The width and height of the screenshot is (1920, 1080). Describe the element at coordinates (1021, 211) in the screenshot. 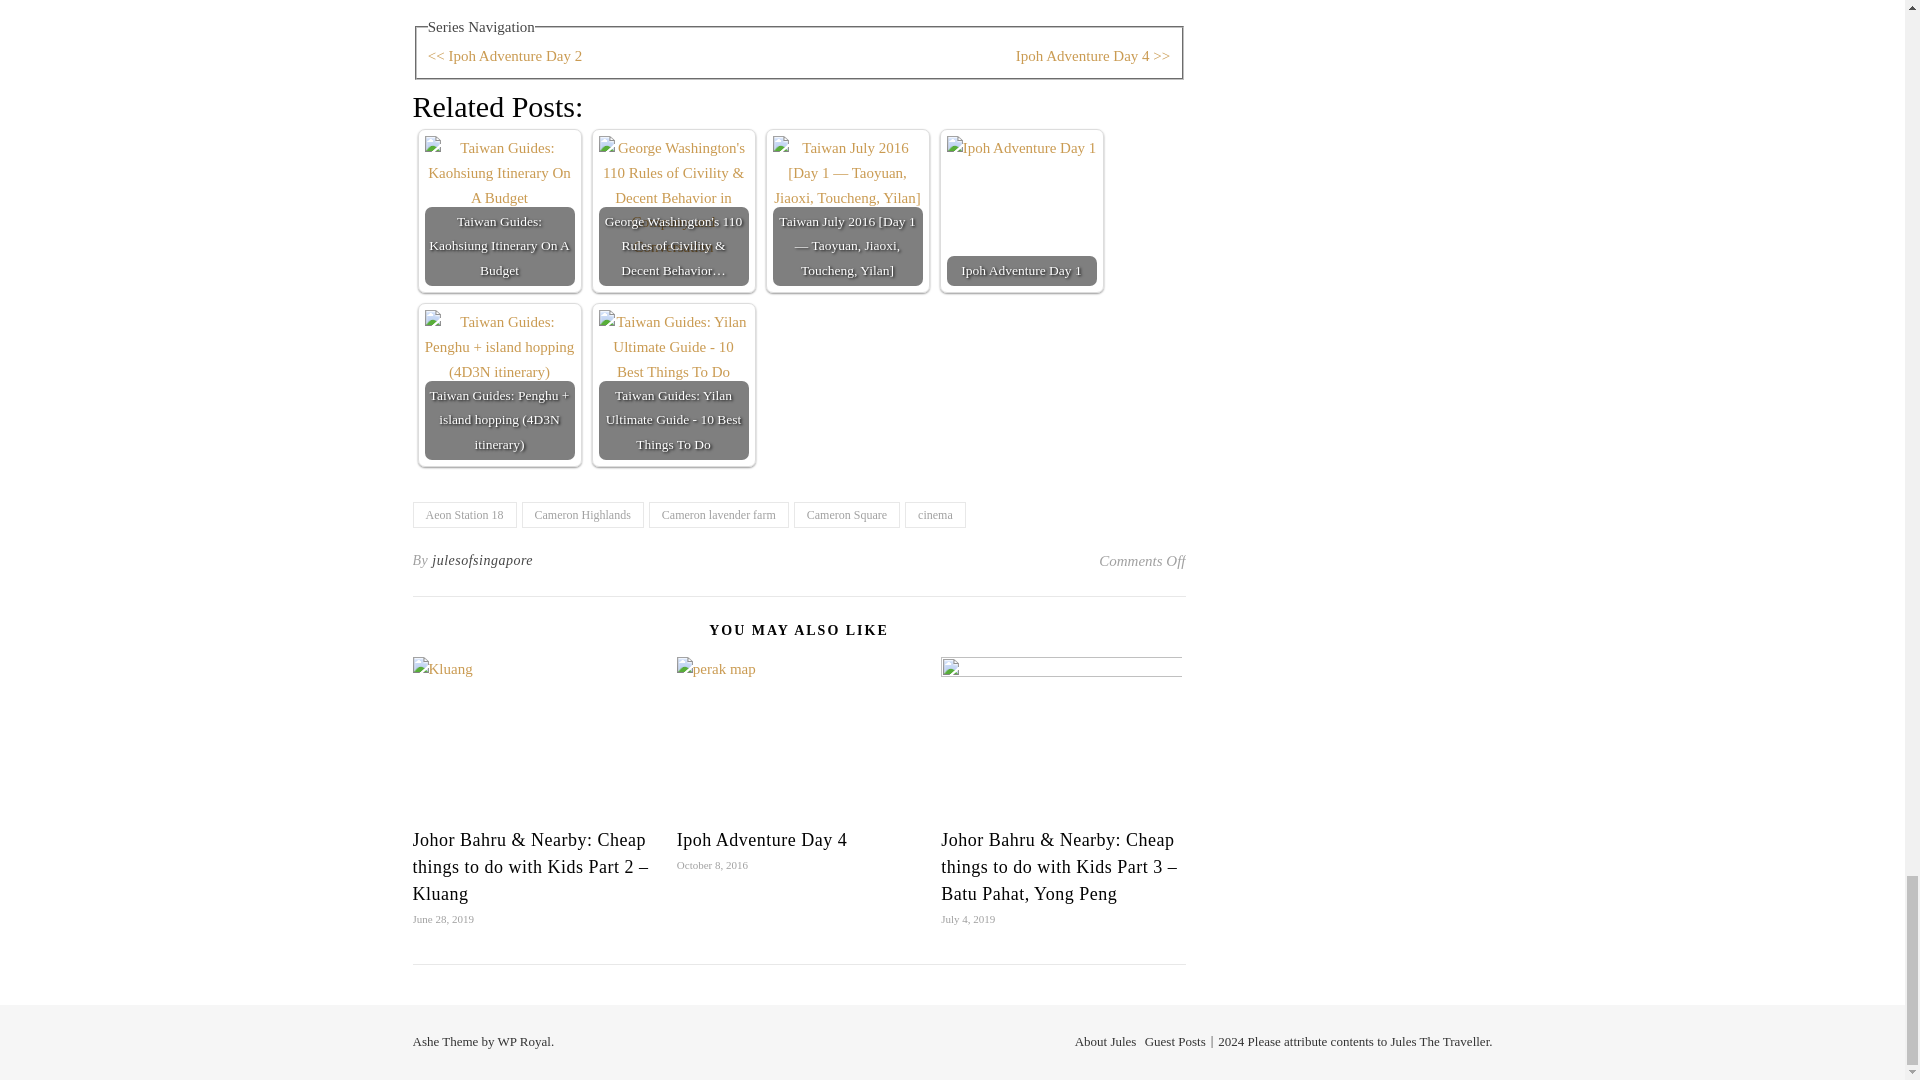

I see `Ipoh Adventure Day 1` at that location.